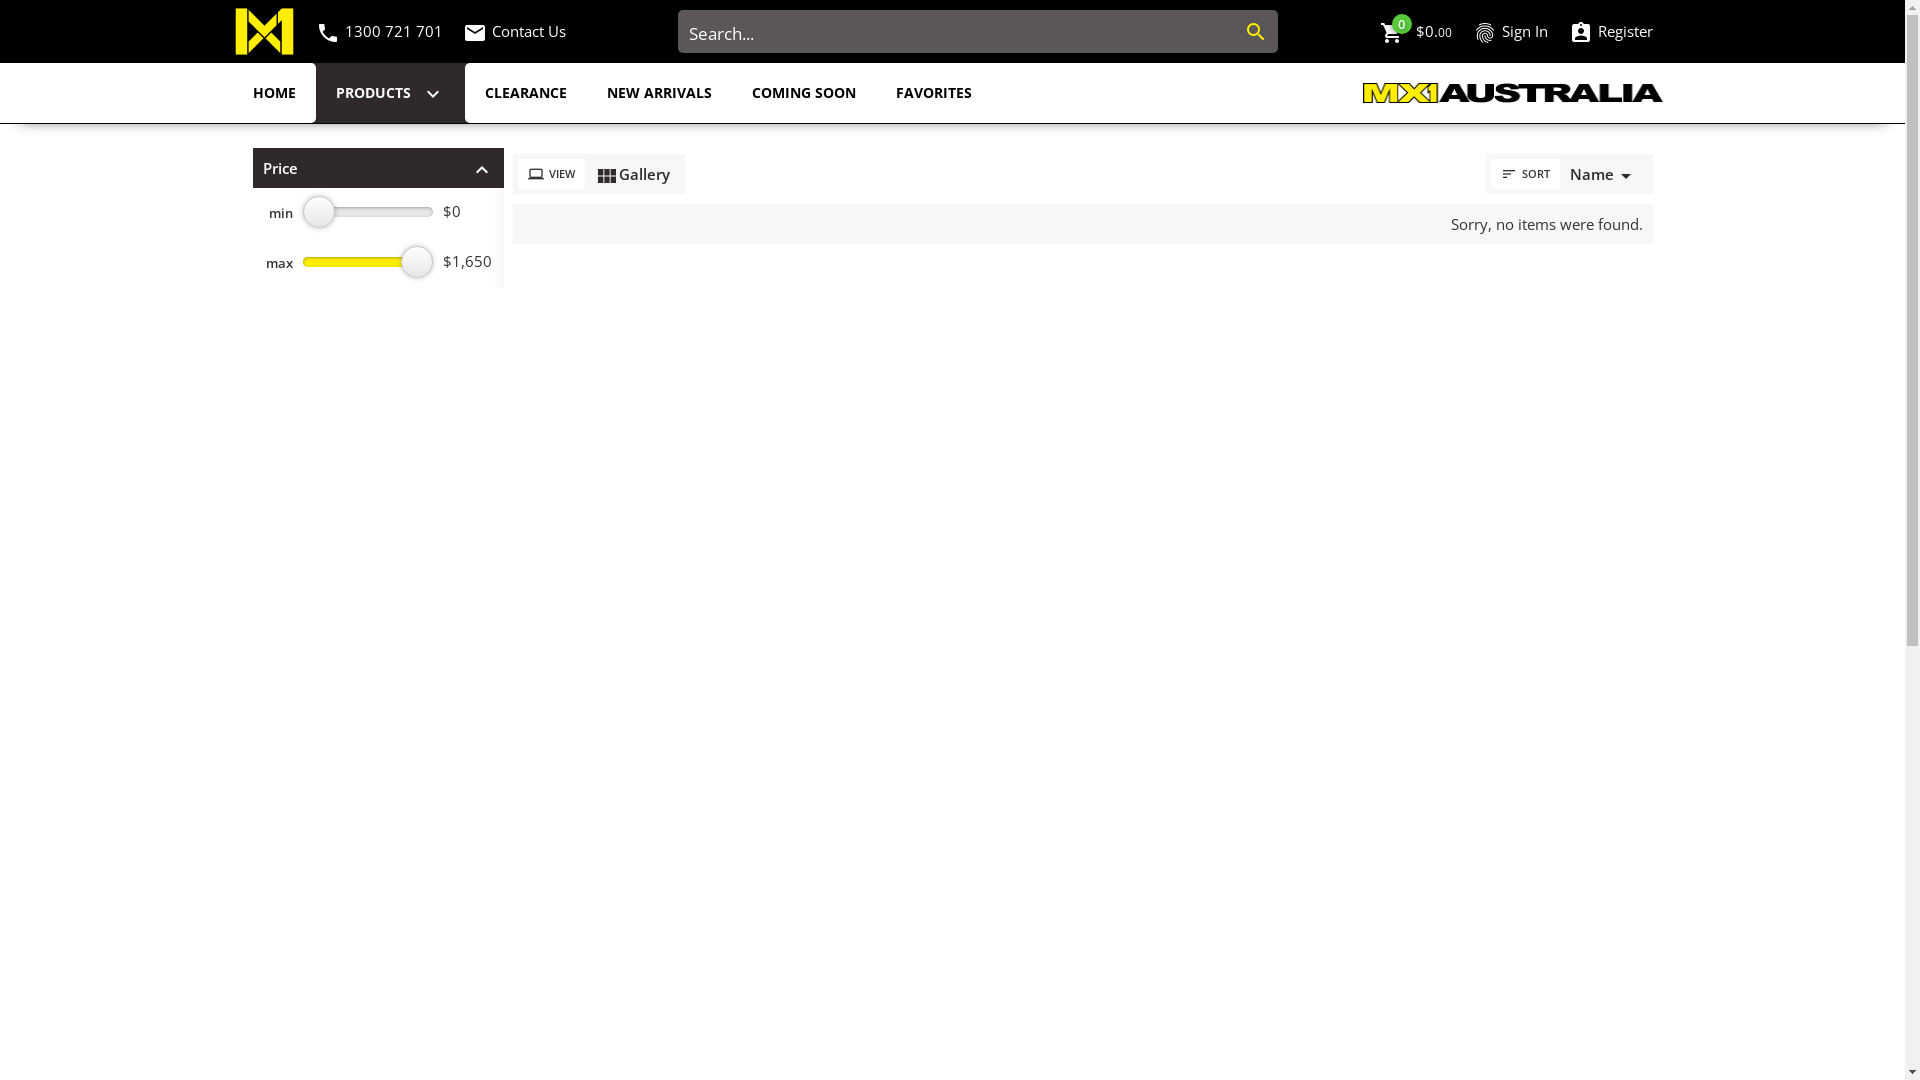 This screenshot has height=1080, width=1920. I want to click on assignment_indRegister, so click(1610, 32).